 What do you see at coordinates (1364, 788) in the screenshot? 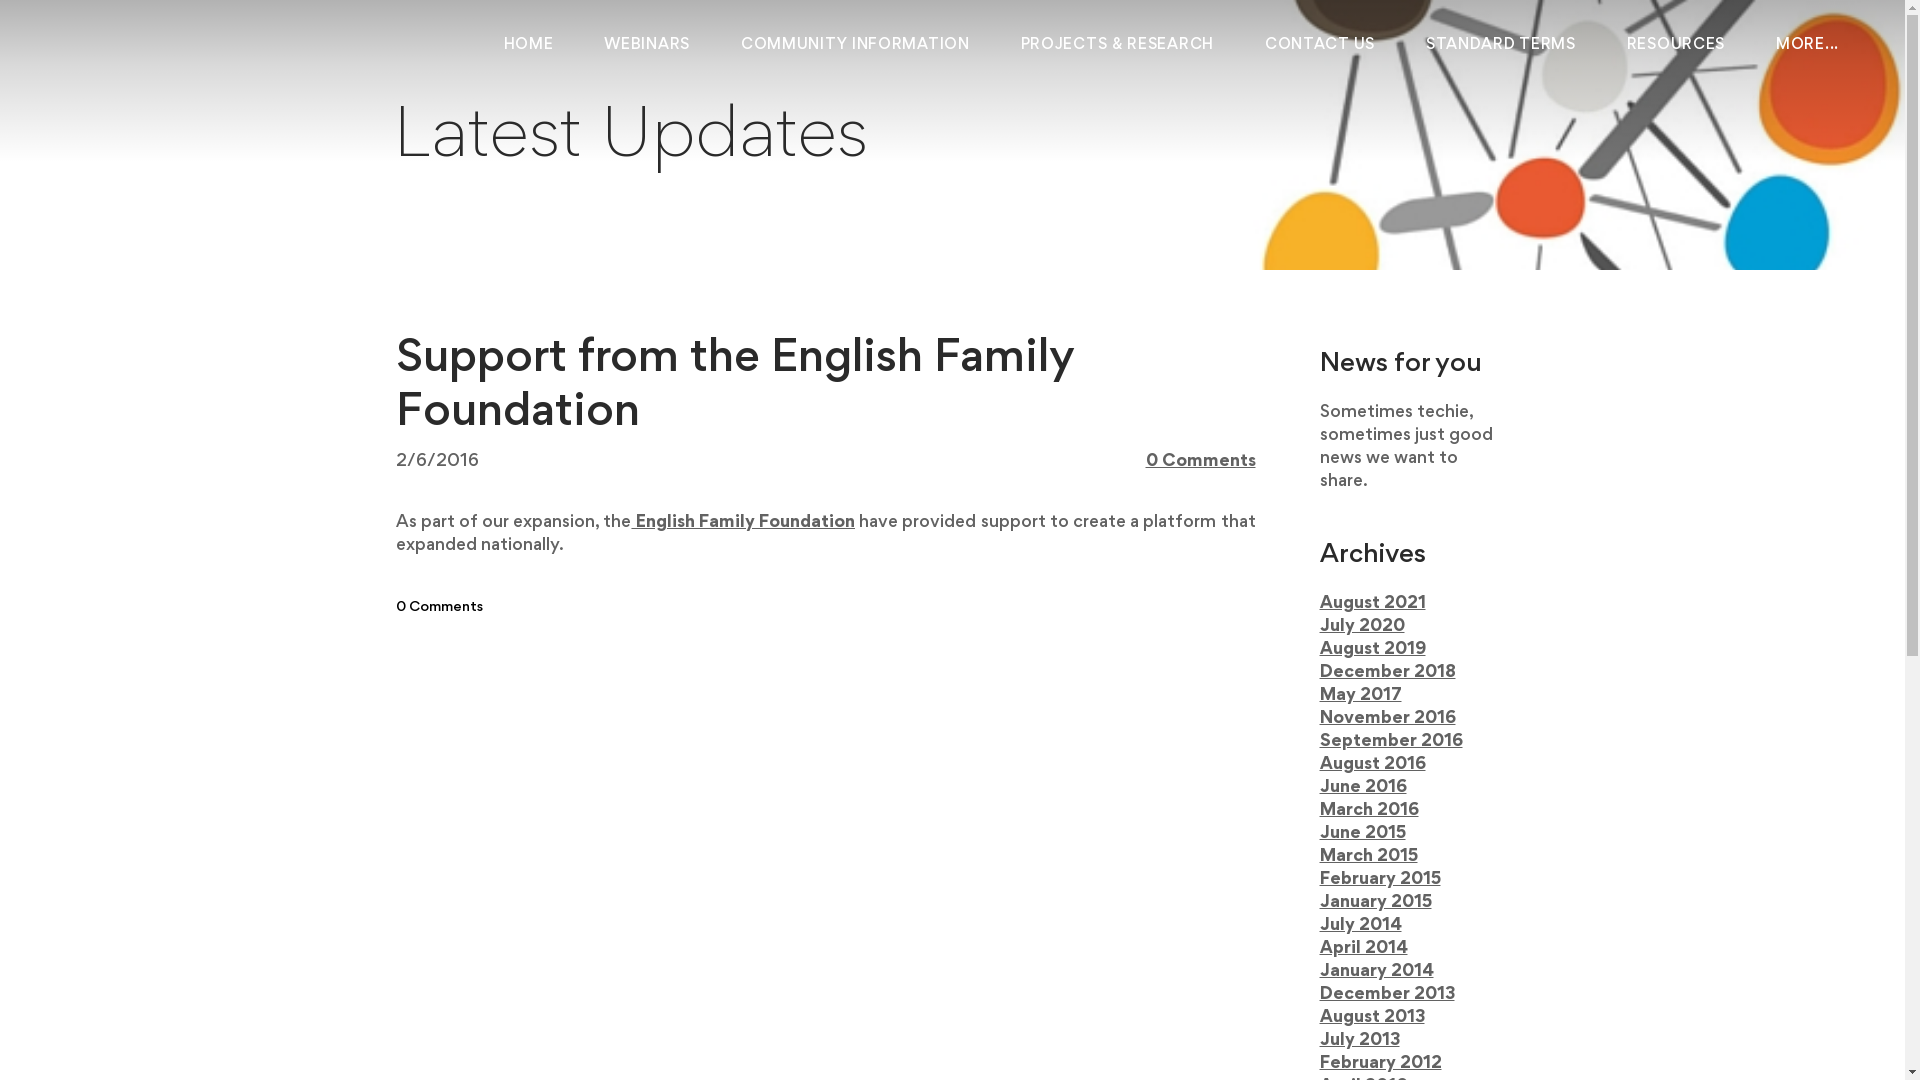
I see `June 2016` at bounding box center [1364, 788].